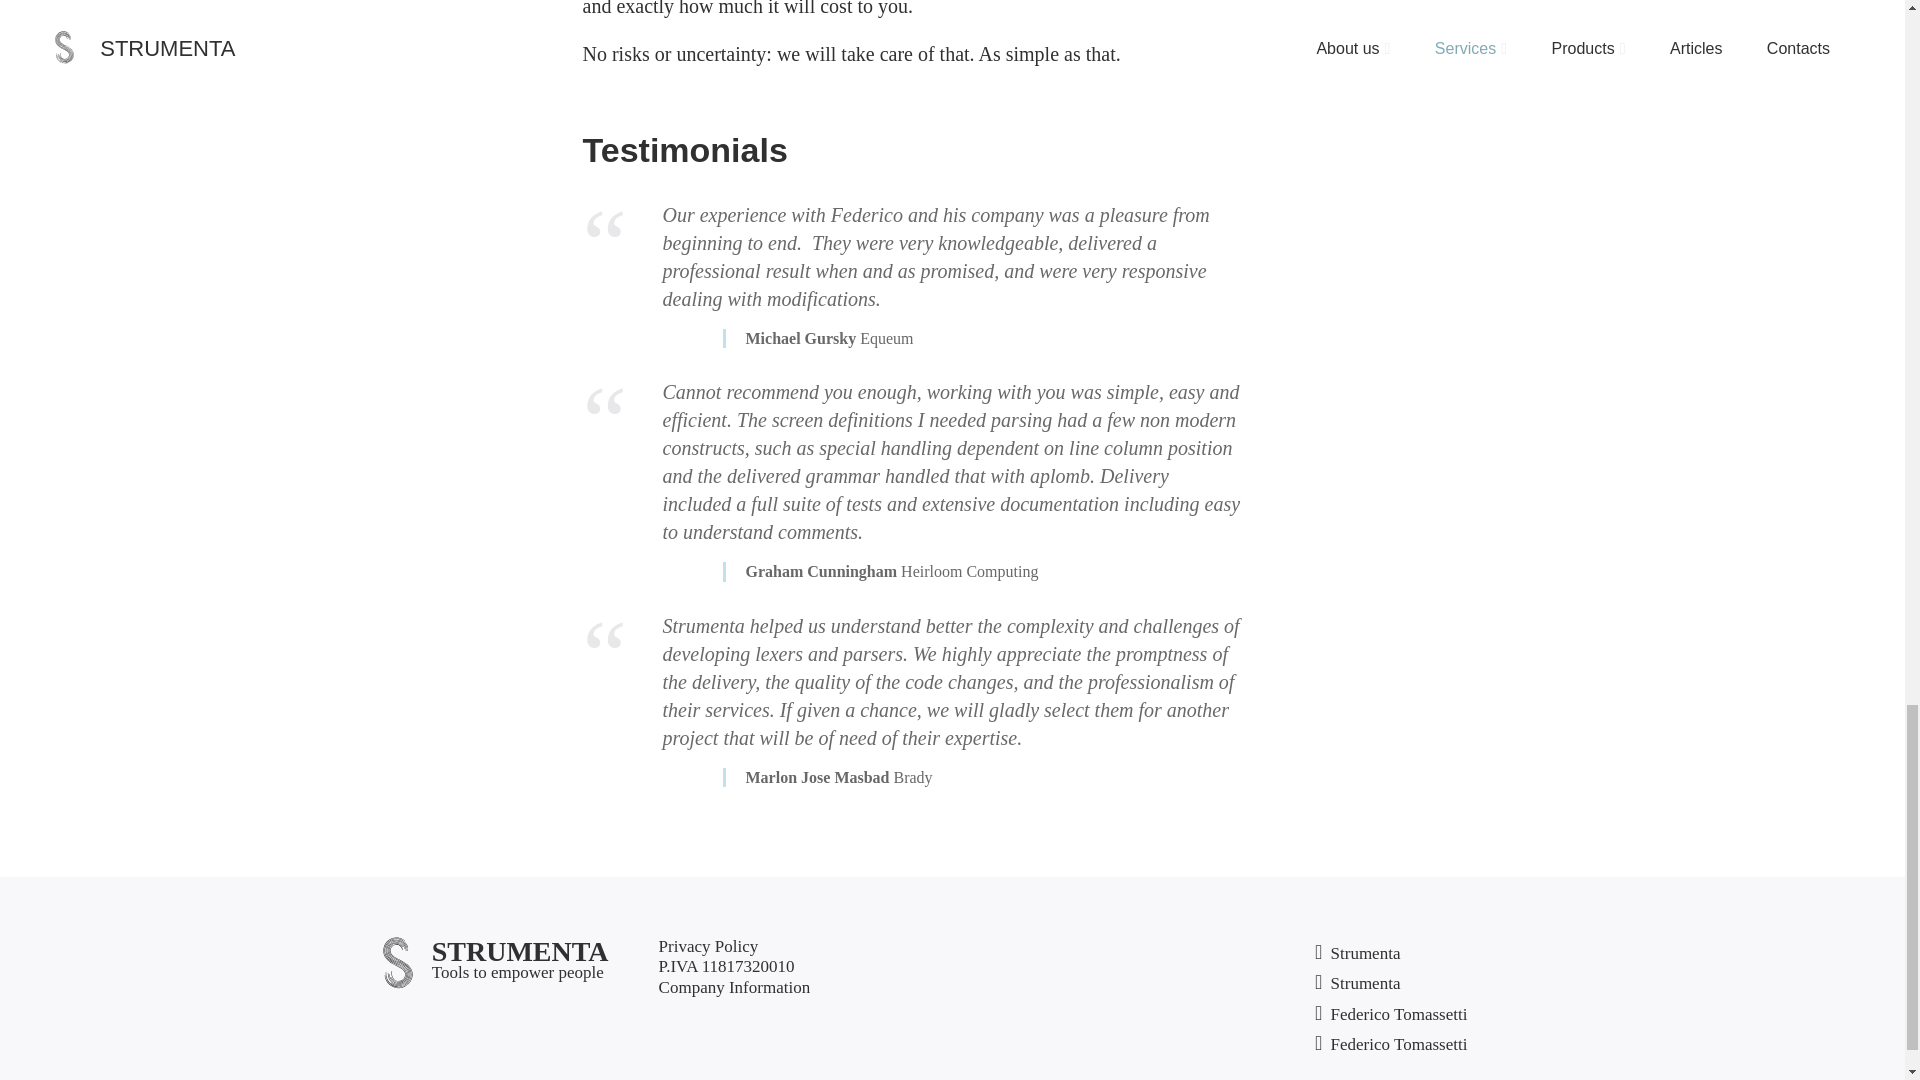  Describe the element at coordinates (1390, 1045) in the screenshot. I see `Federico Tomassetti` at that location.